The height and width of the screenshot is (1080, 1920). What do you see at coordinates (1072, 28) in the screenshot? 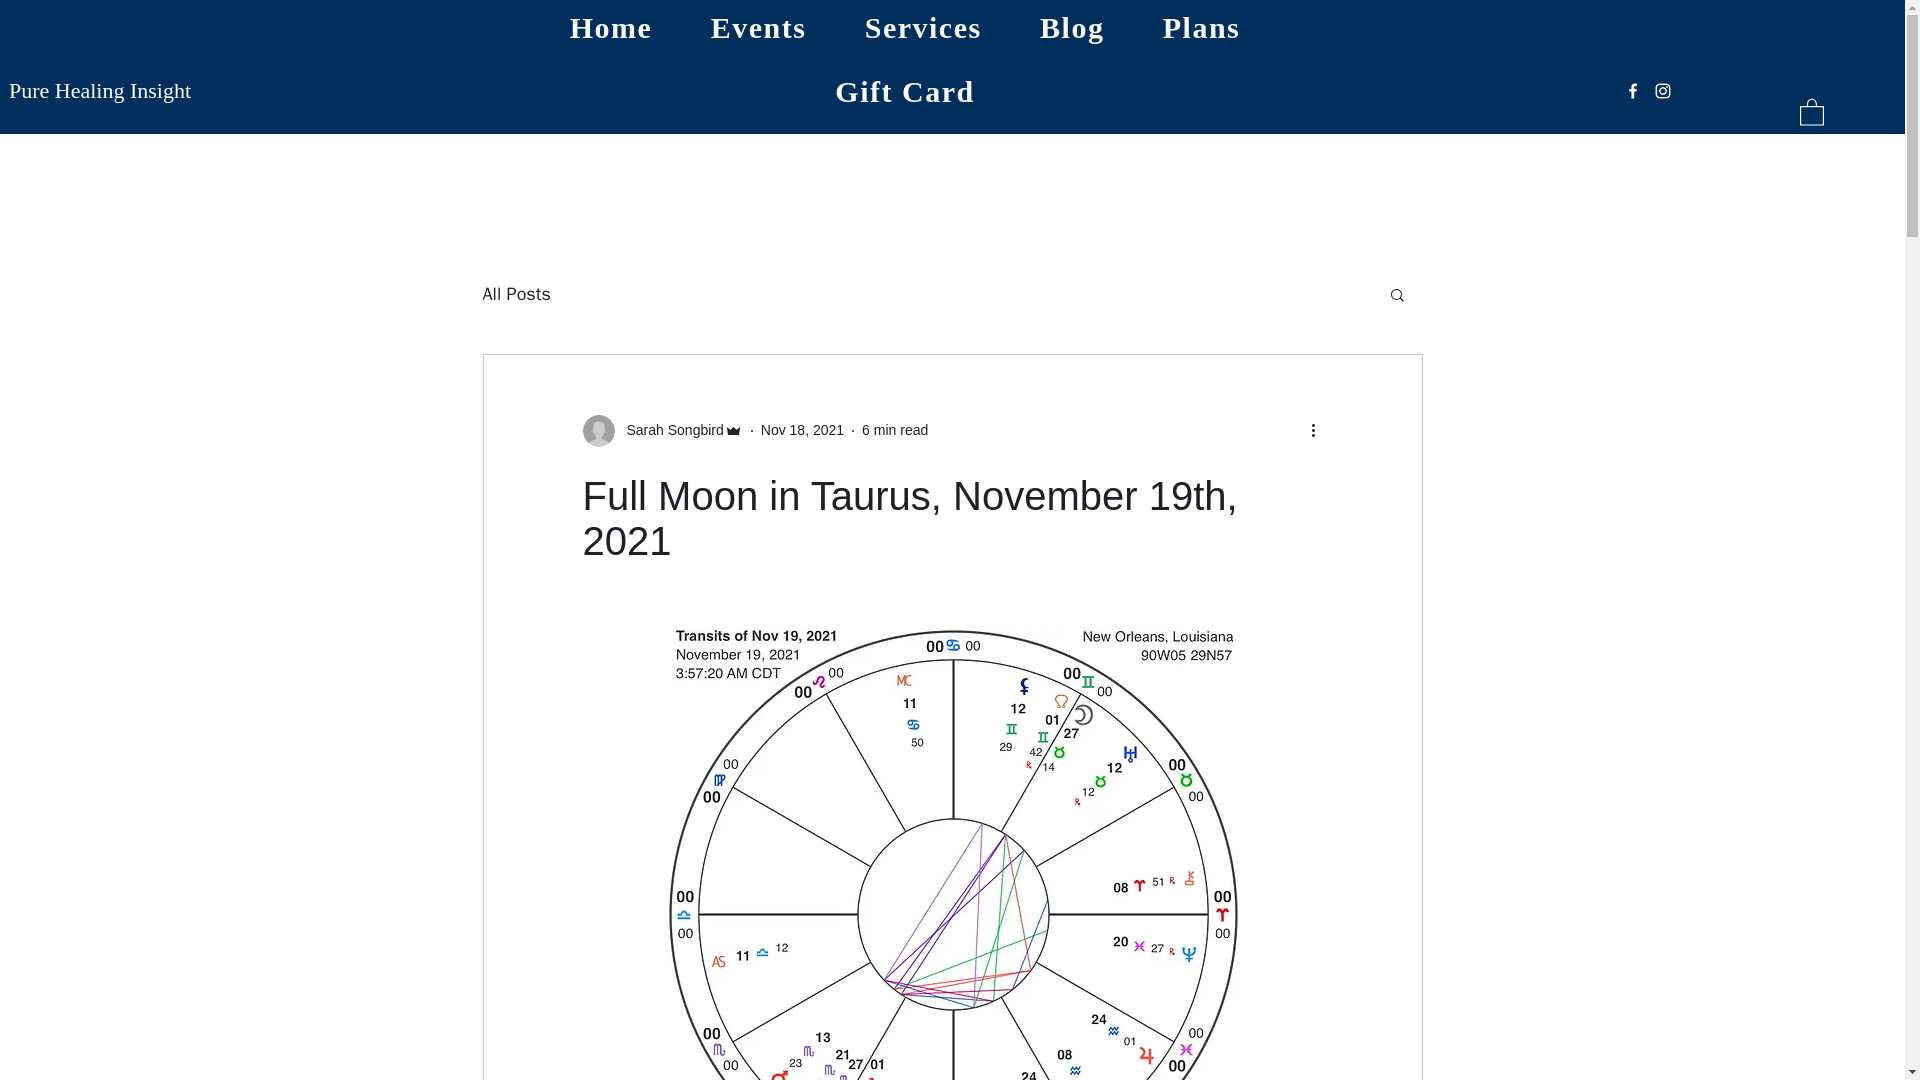
I see `Blog` at bounding box center [1072, 28].